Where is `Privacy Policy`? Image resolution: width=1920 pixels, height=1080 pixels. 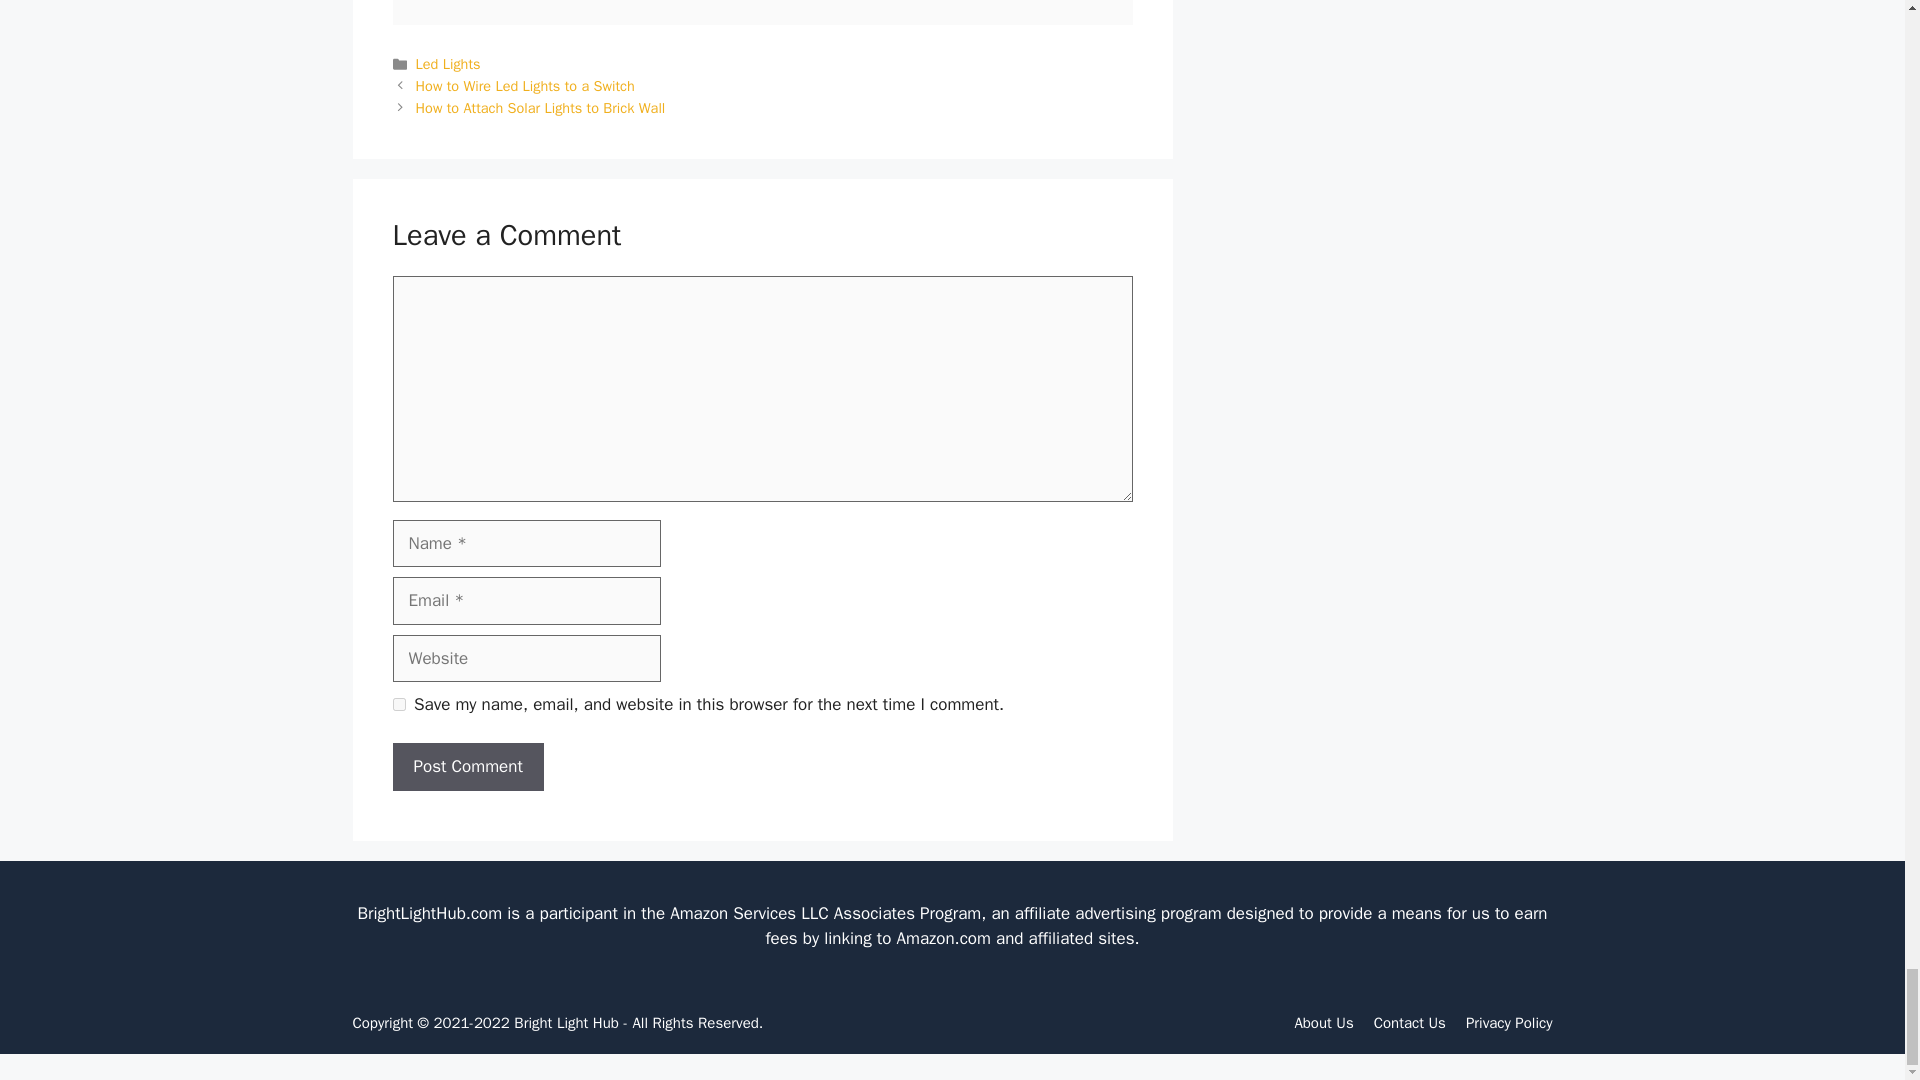 Privacy Policy is located at coordinates (1510, 1023).